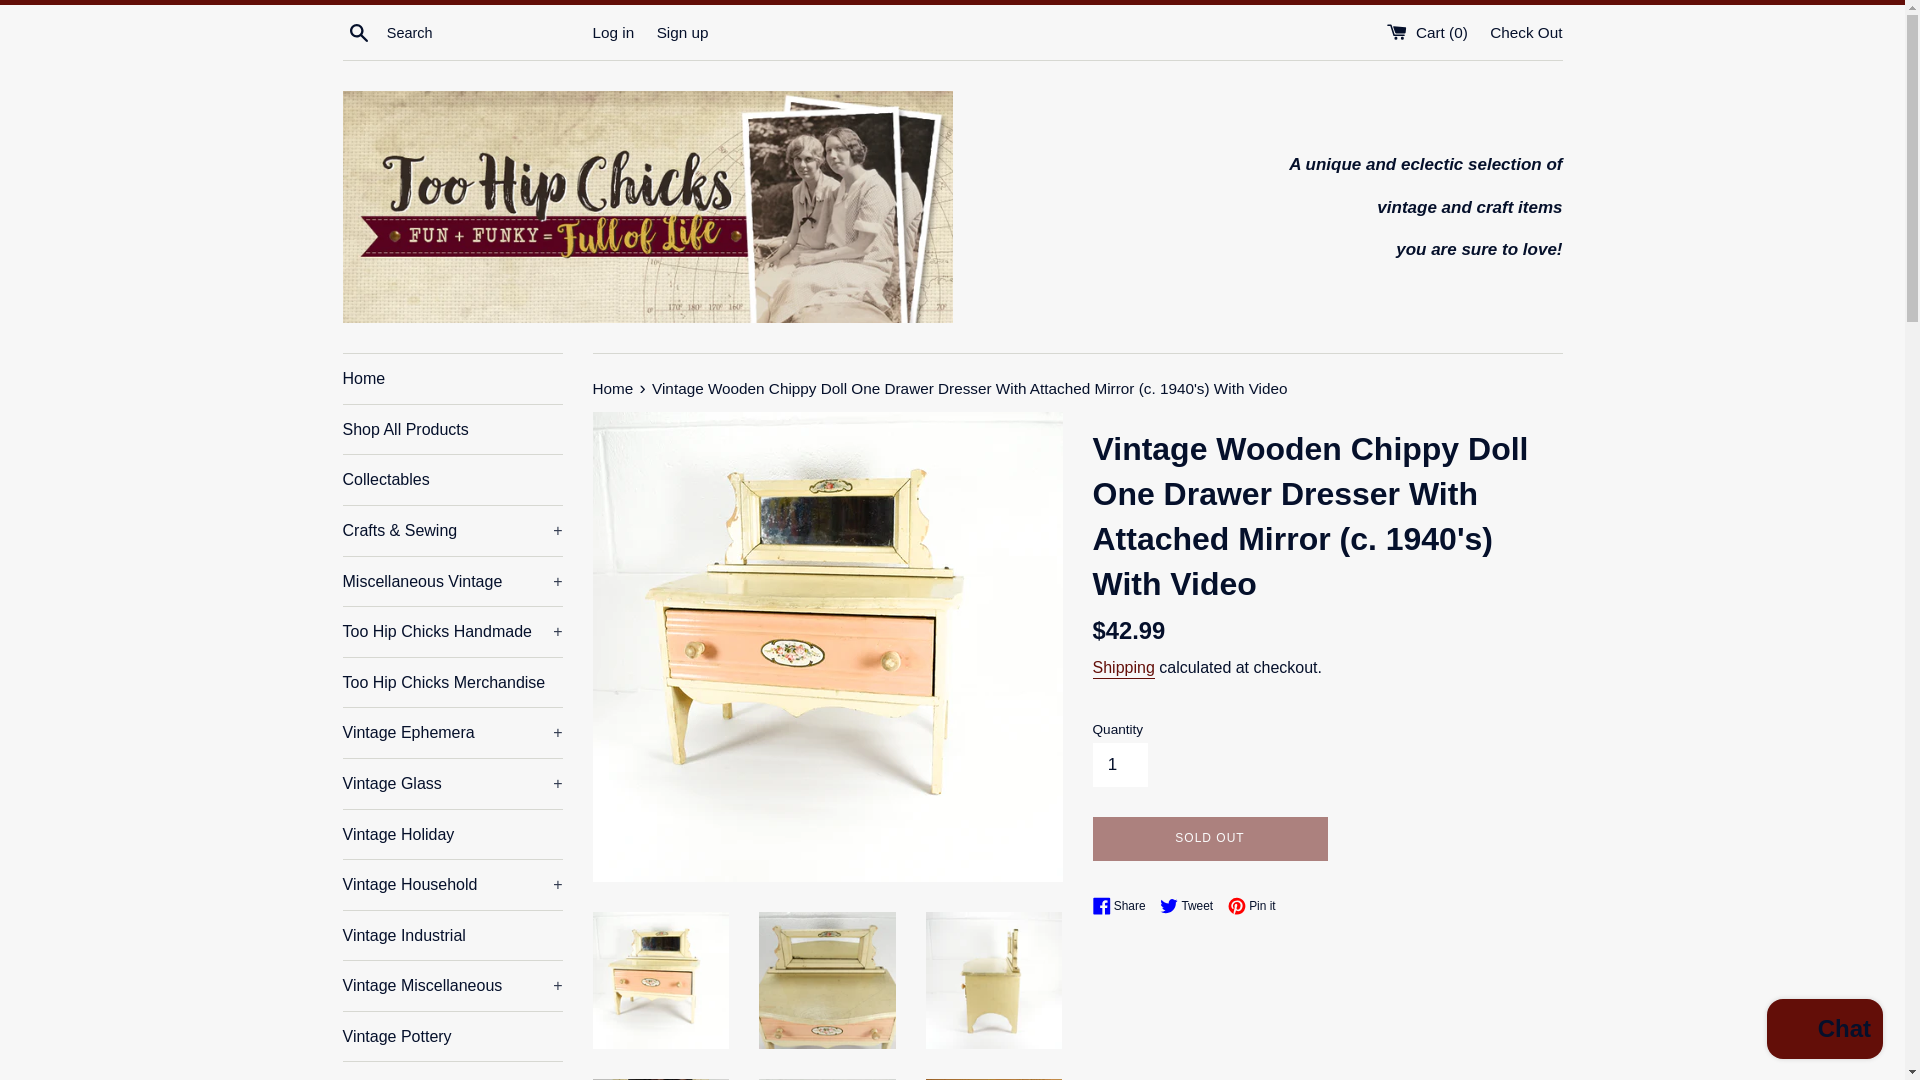  Describe the element at coordinates (452, 378) in the screenshot. I see `Home` at that location.